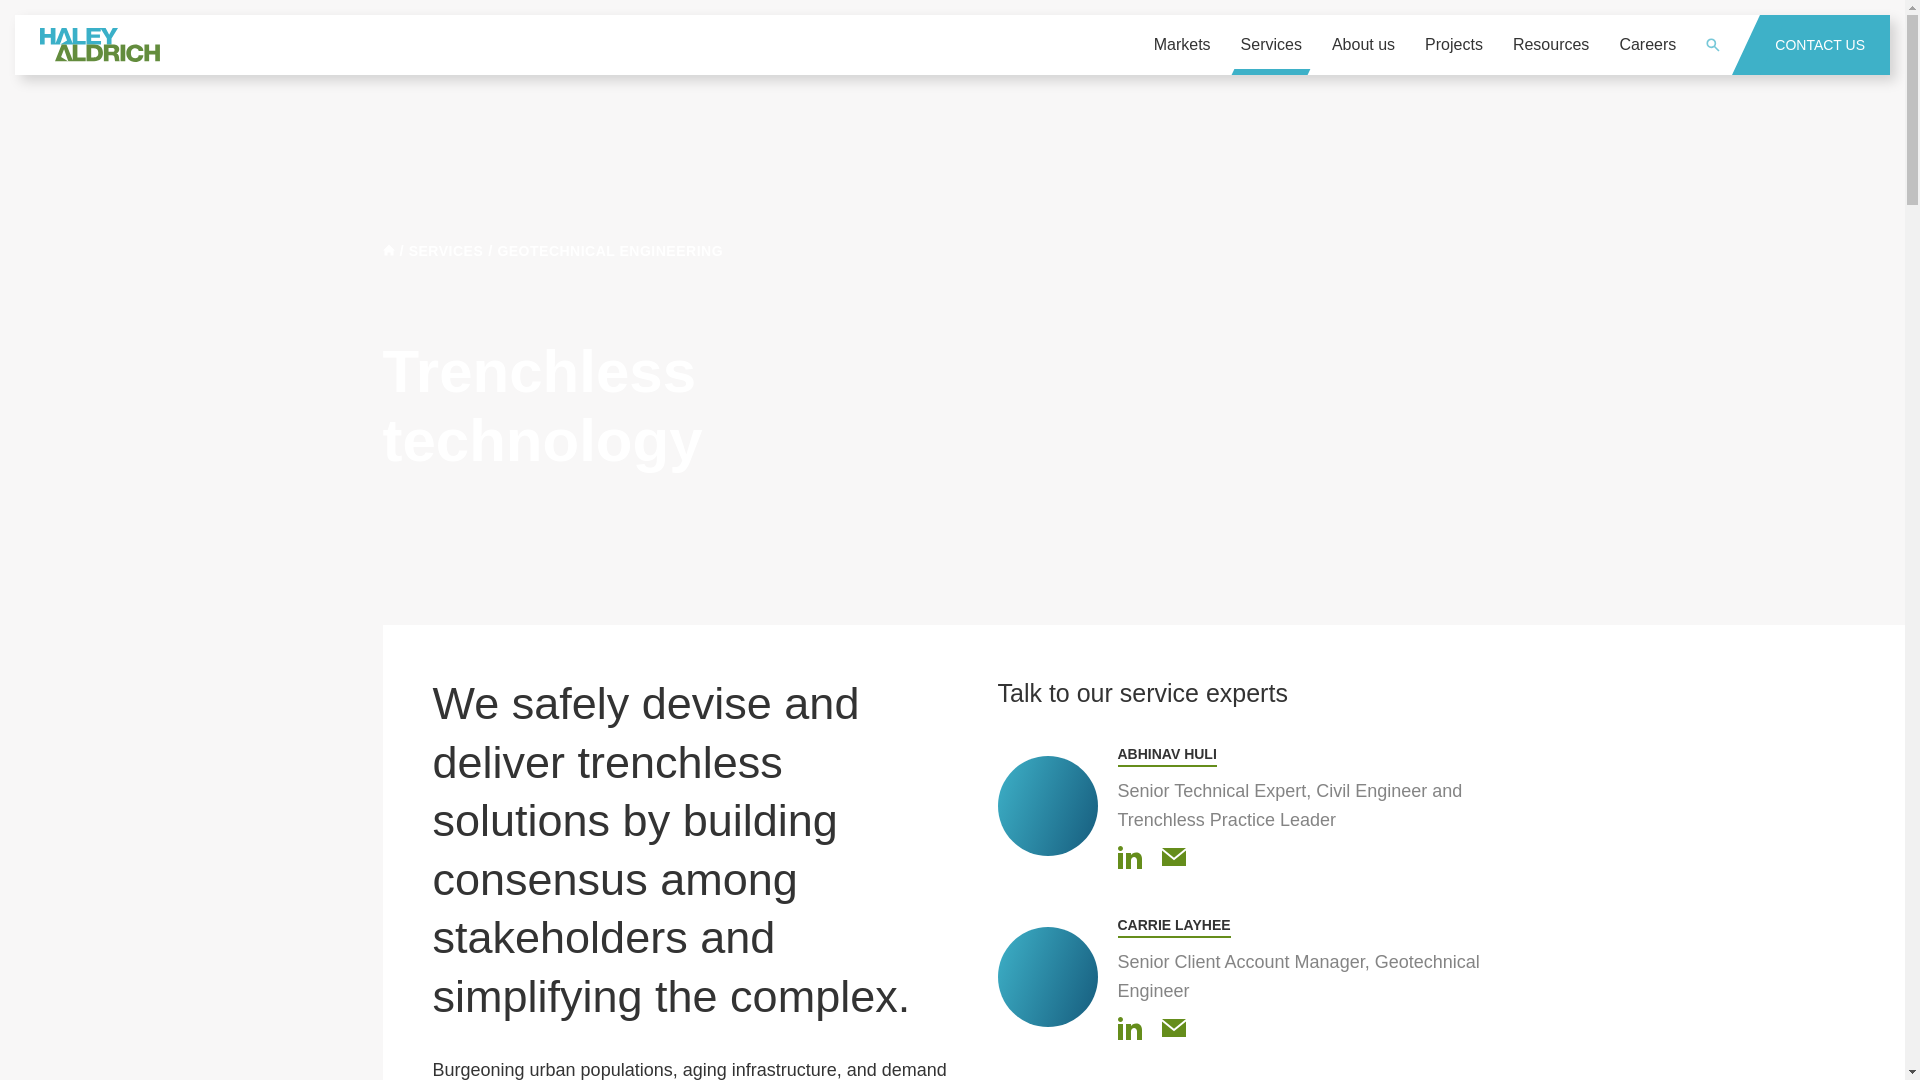 The image size is (1920, 1080). I want to click on Services, so click(1272, 44).